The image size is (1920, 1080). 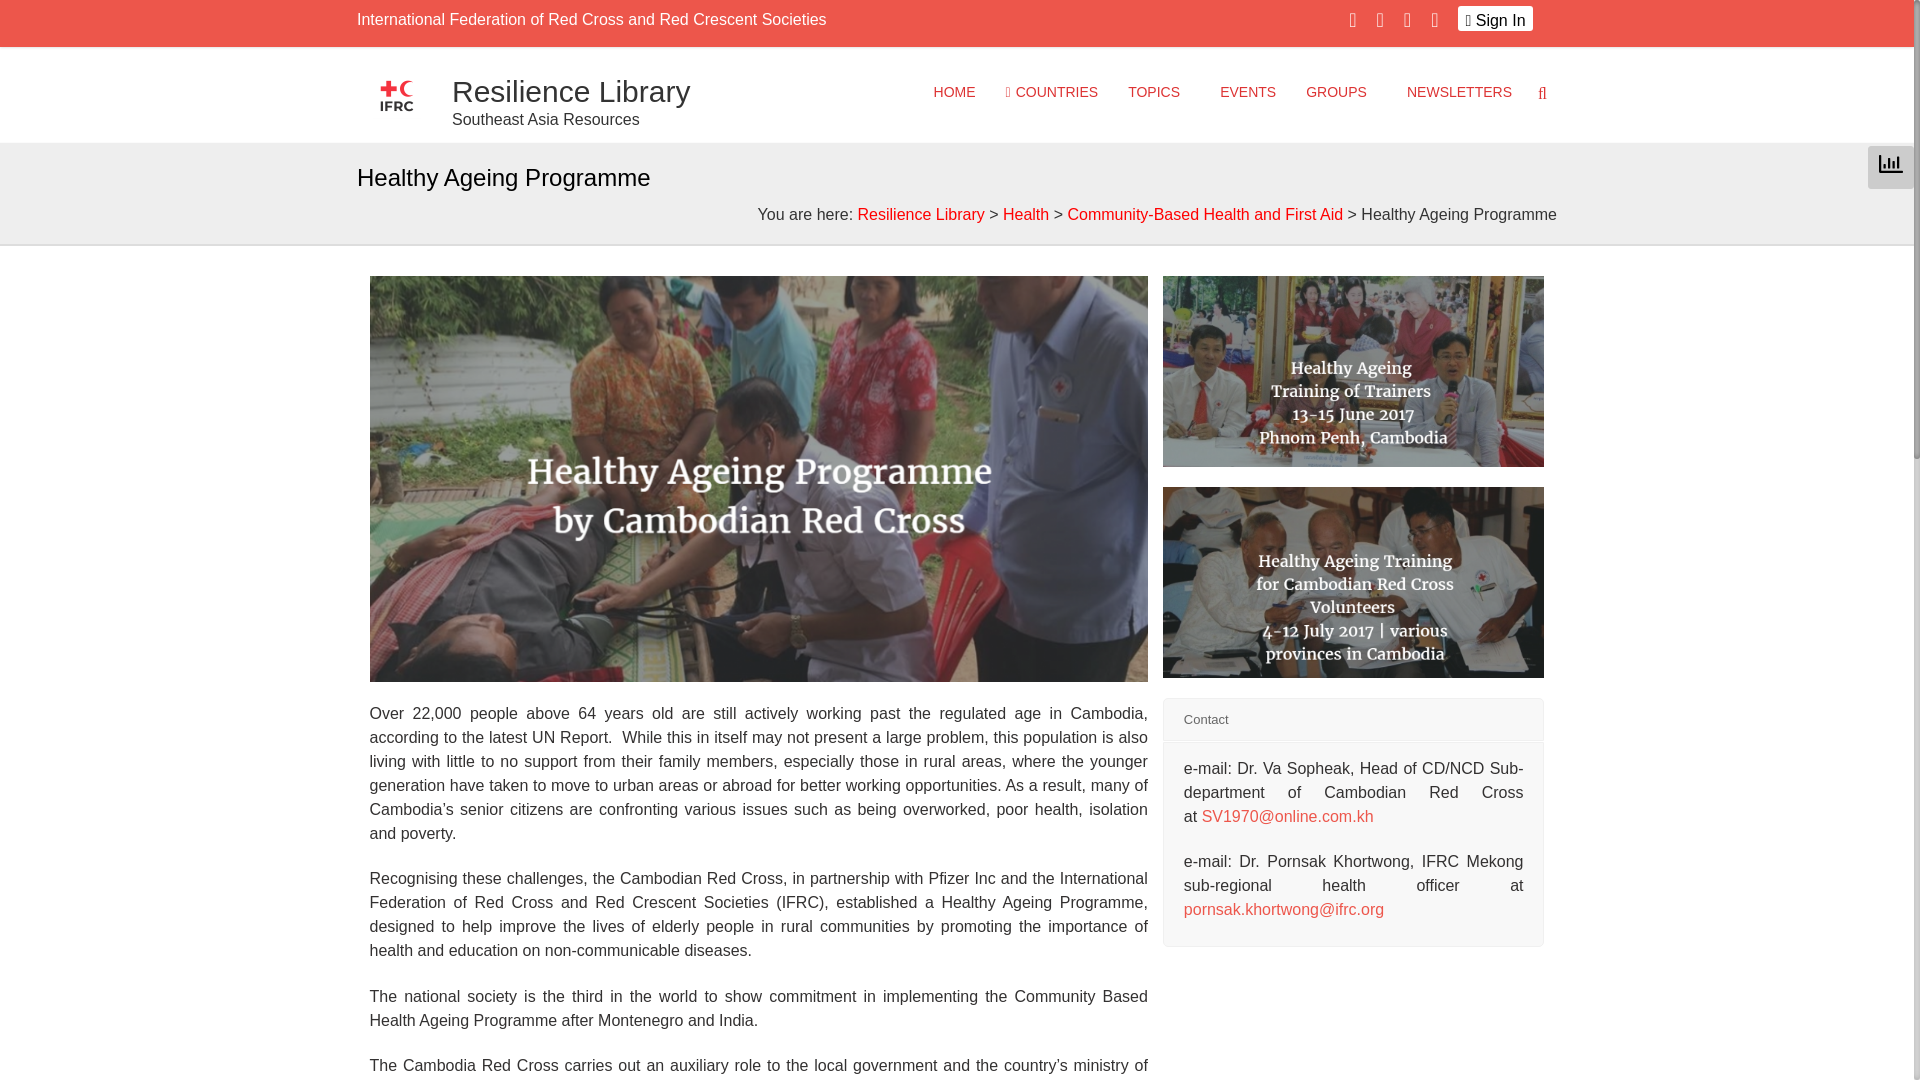 I want to click on Go to Resilience Library., so click(x=921, y=214).